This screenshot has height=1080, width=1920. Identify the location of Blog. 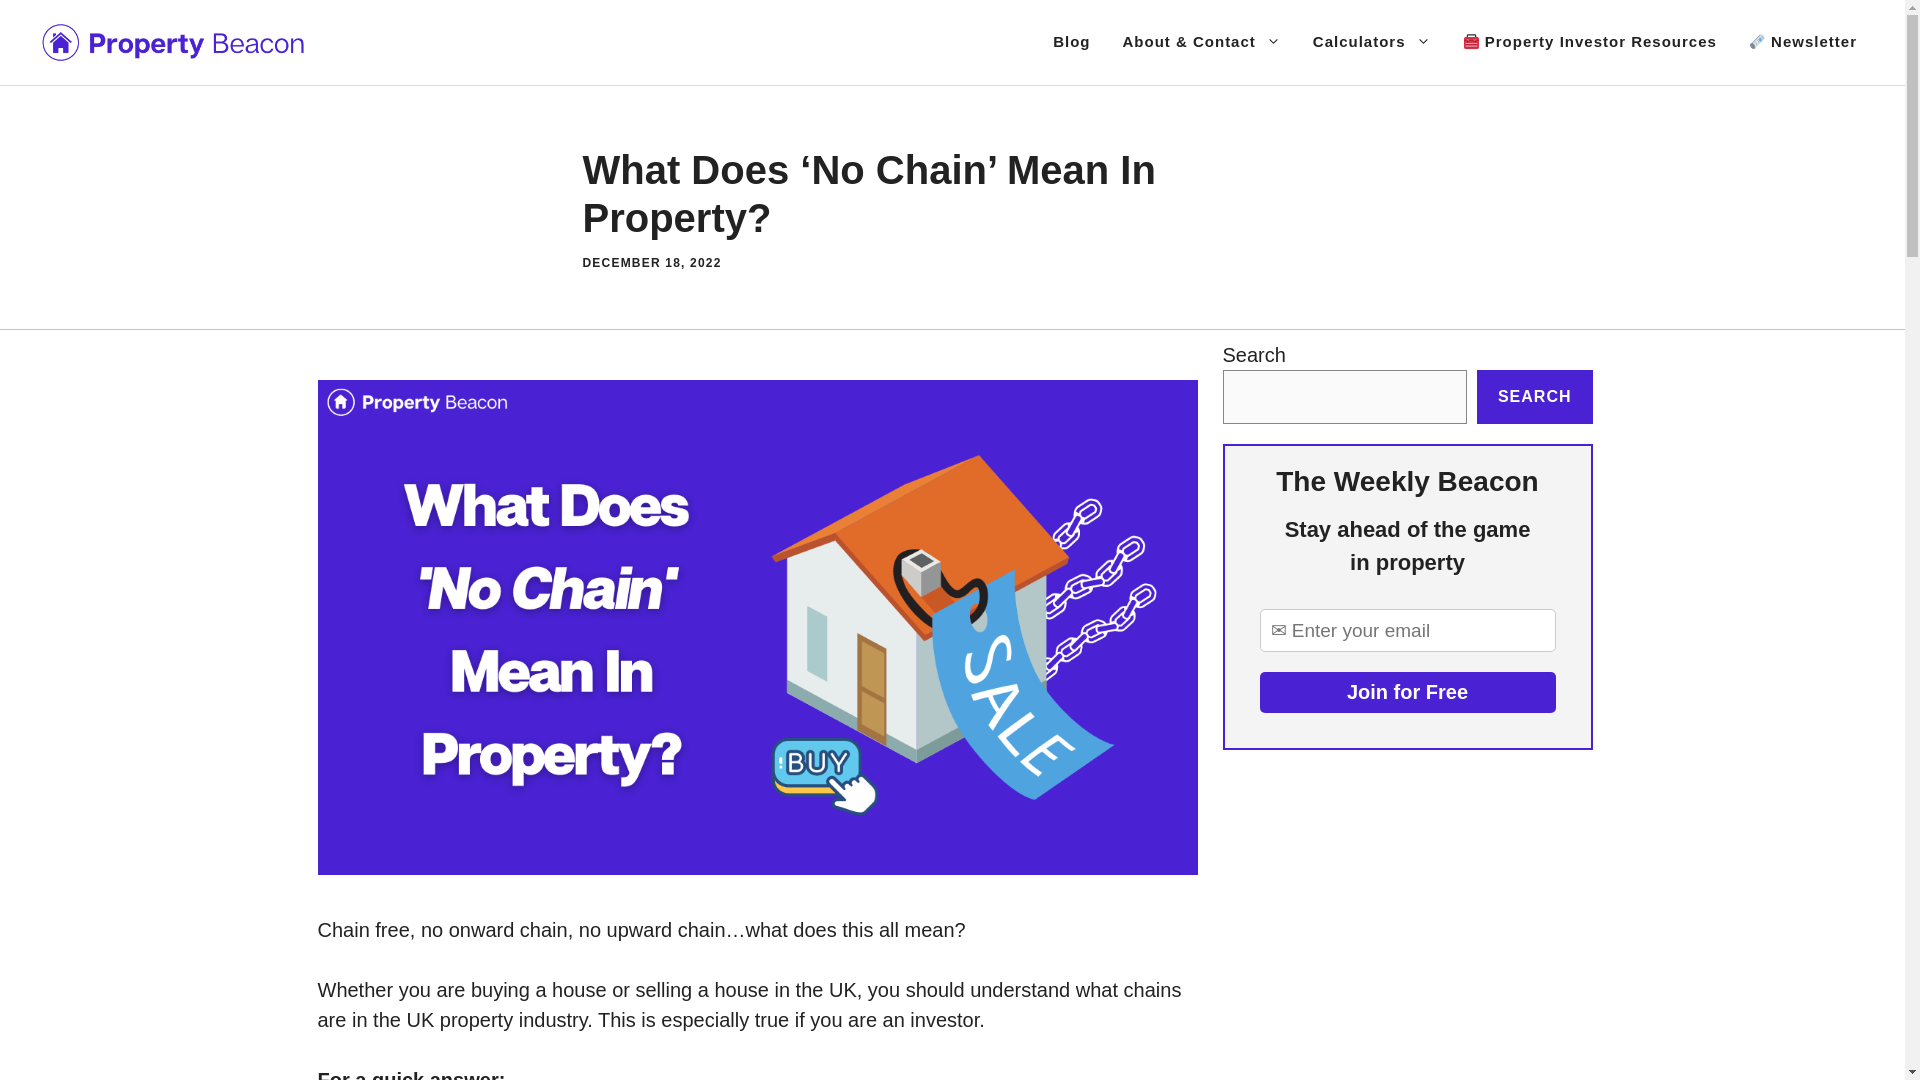
(1070, 42).